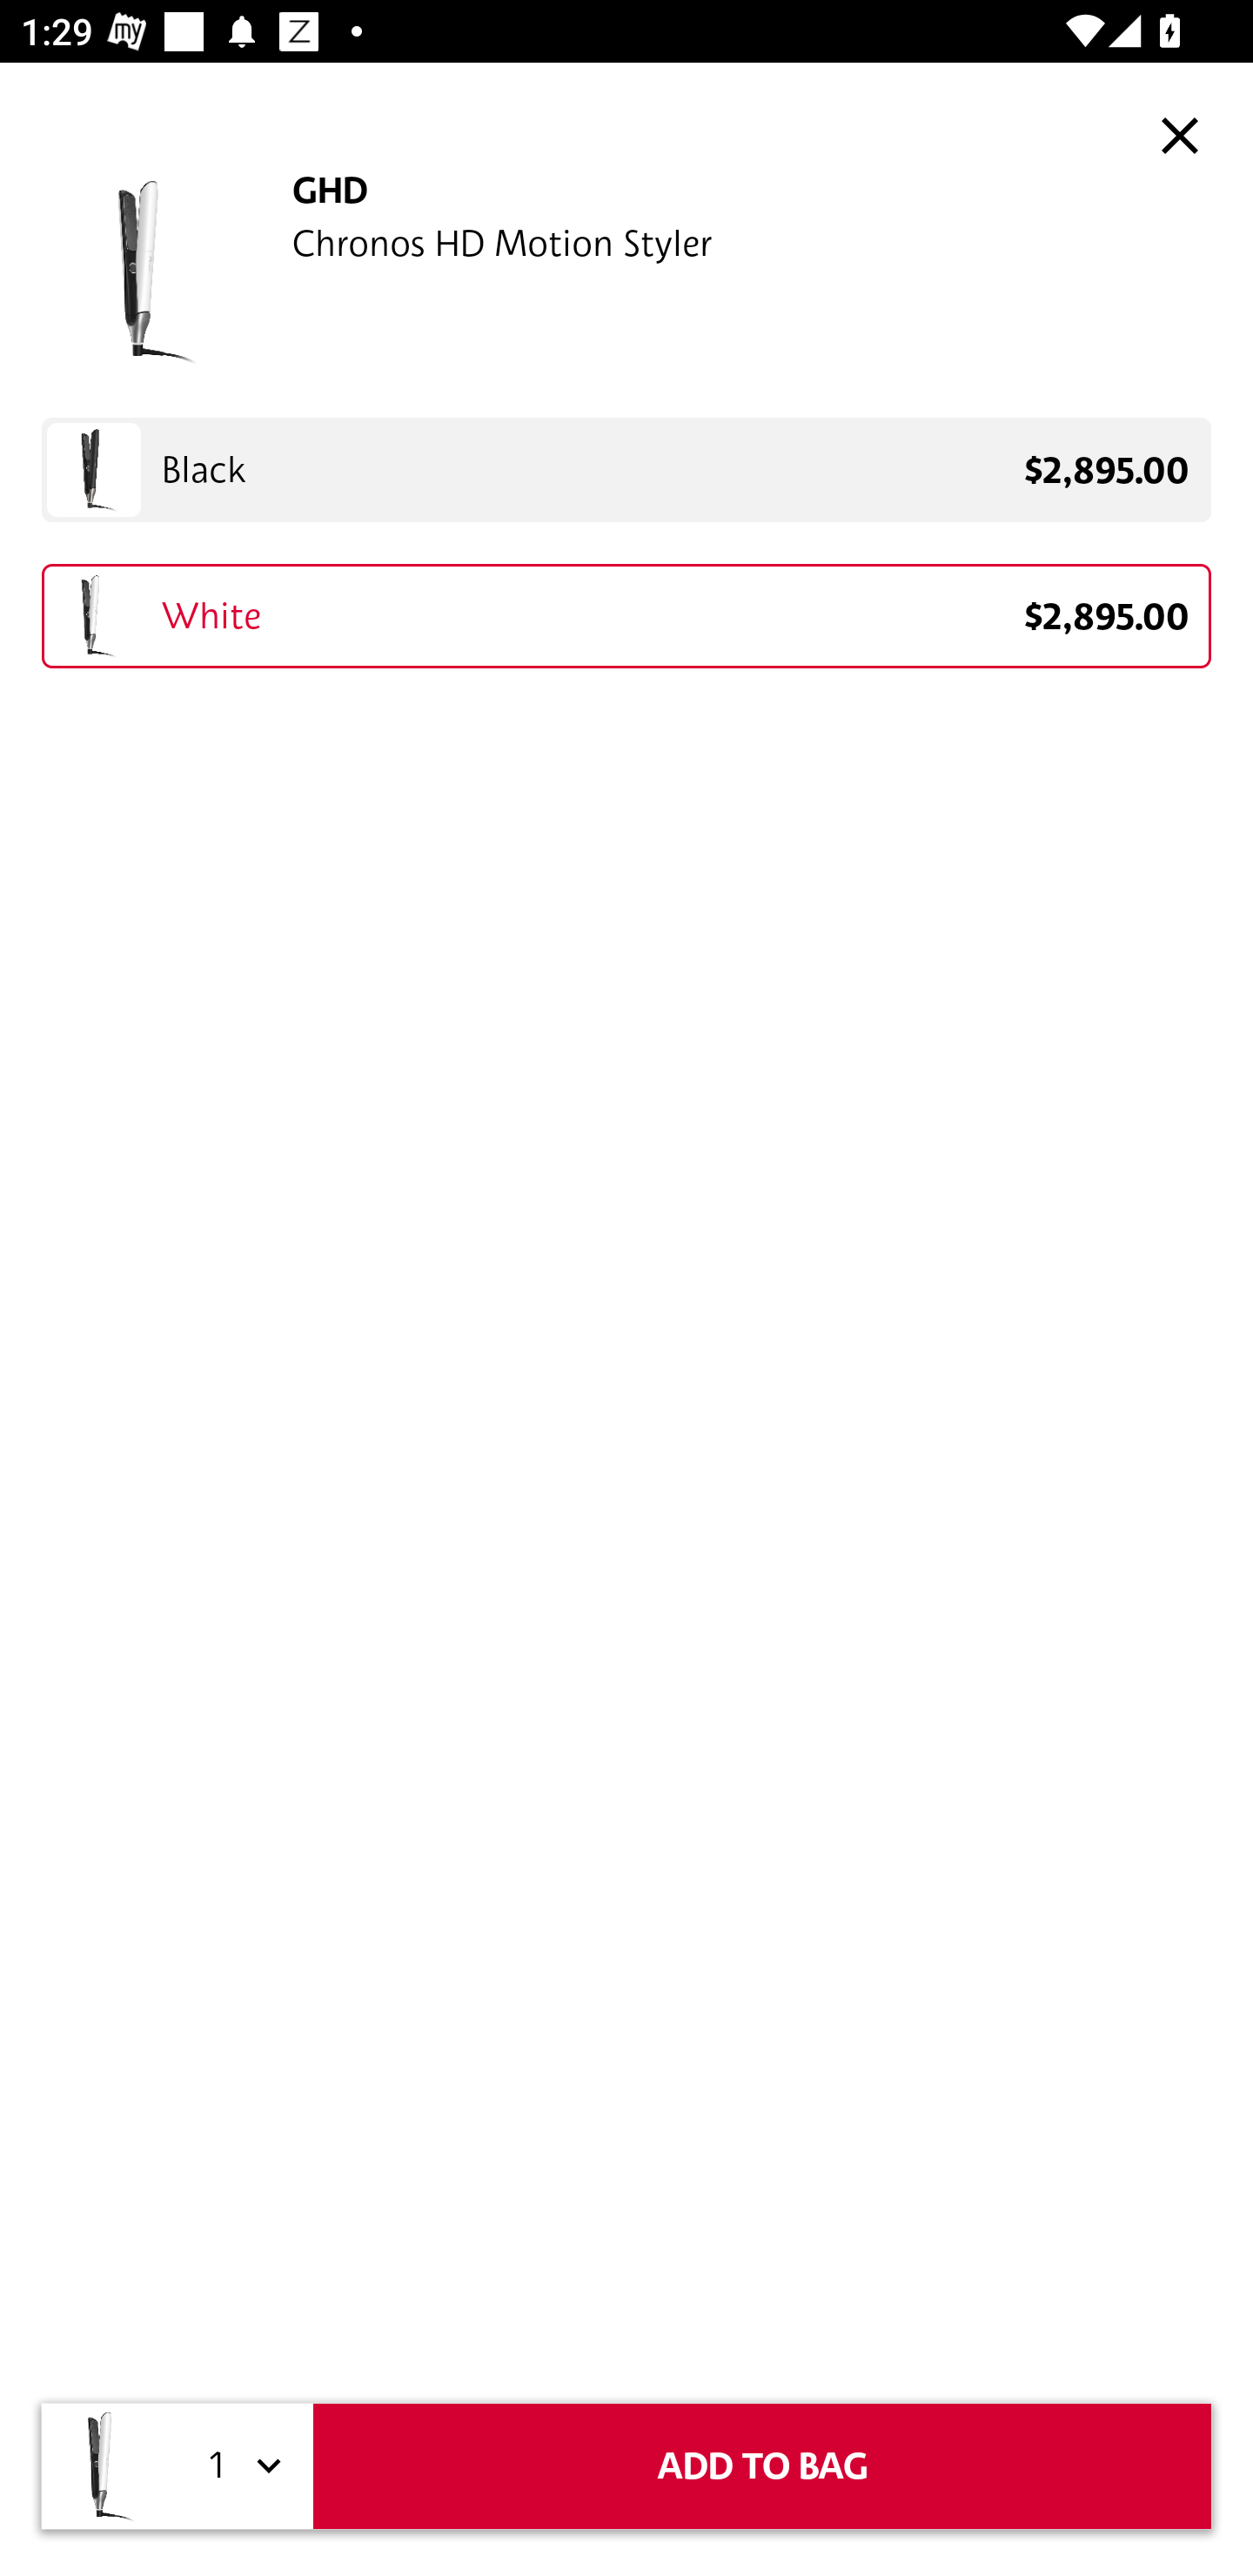  What do you see at coordinates (762, 2466) in the screenshot?
I see `ADD TO BAG` at bounding box center [762, 2466].